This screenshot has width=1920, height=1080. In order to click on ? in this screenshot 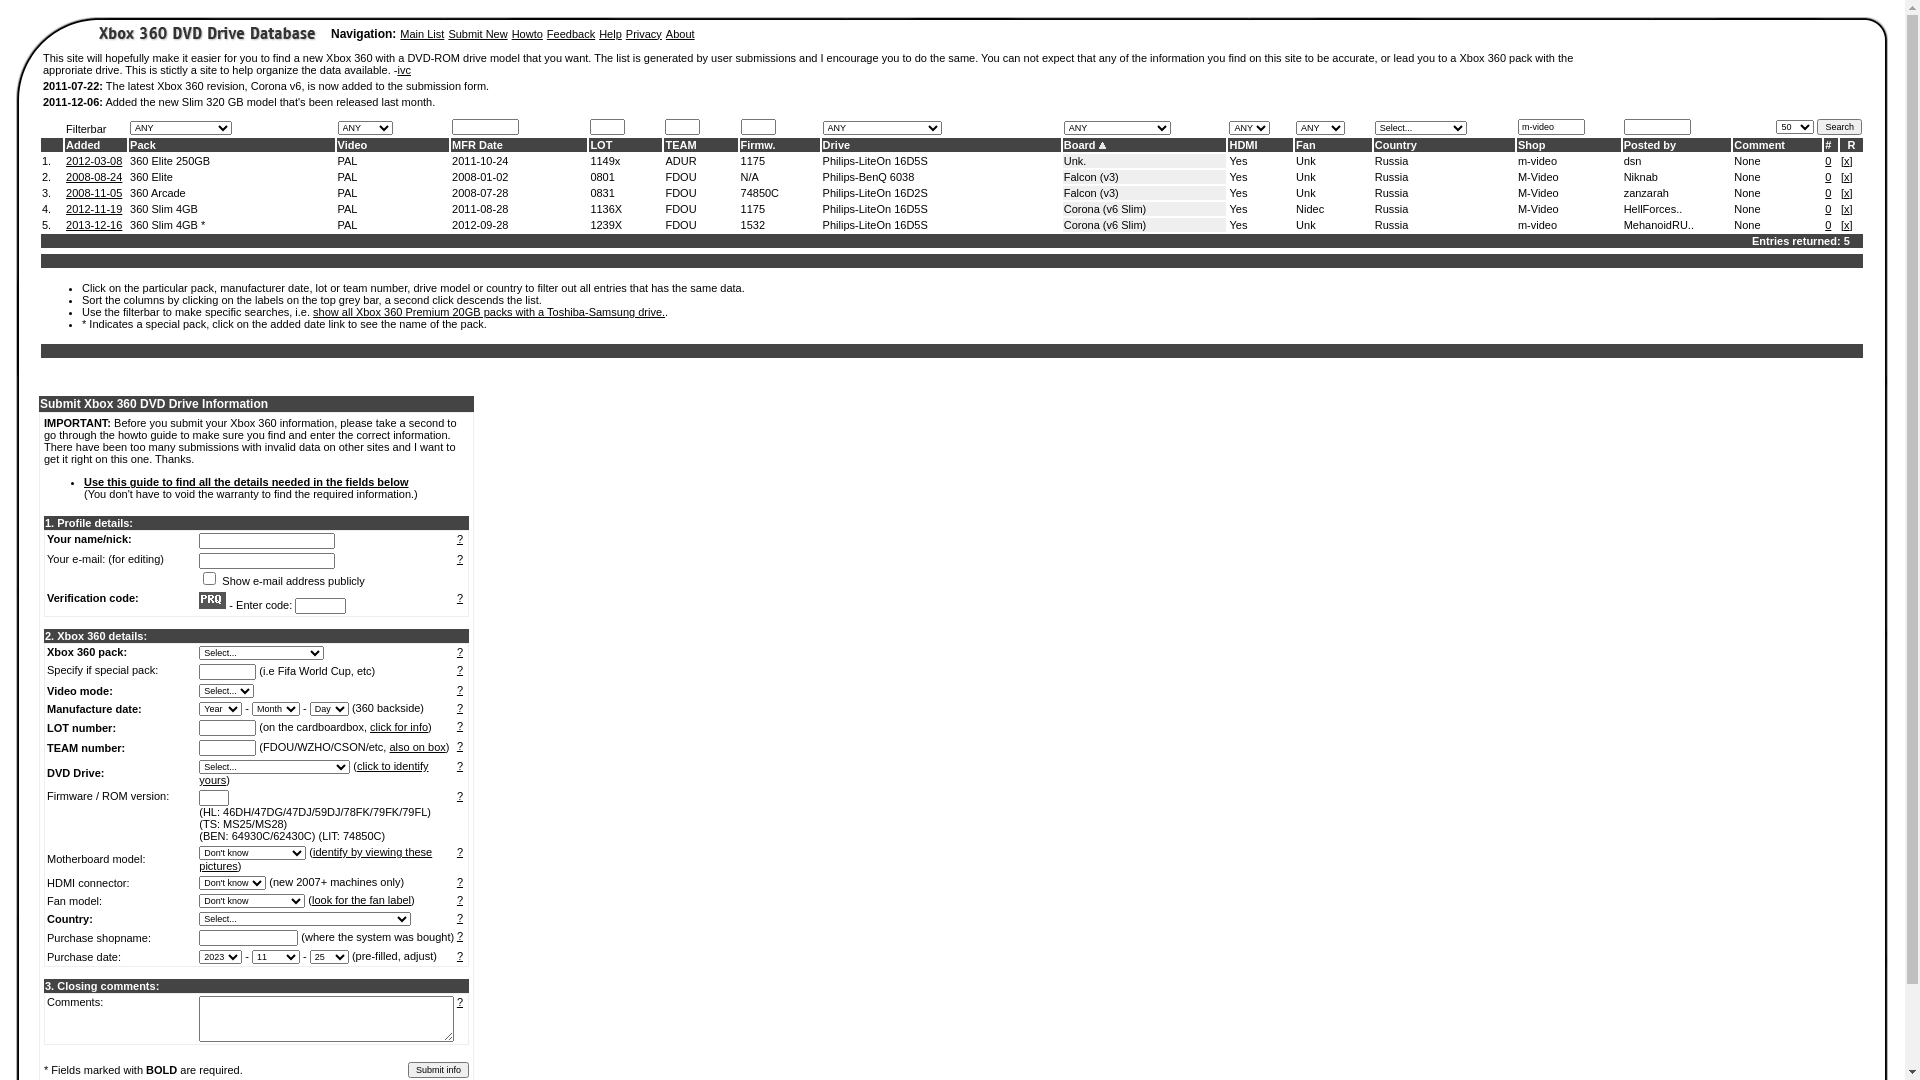, I will do `click(460, 1002)`.